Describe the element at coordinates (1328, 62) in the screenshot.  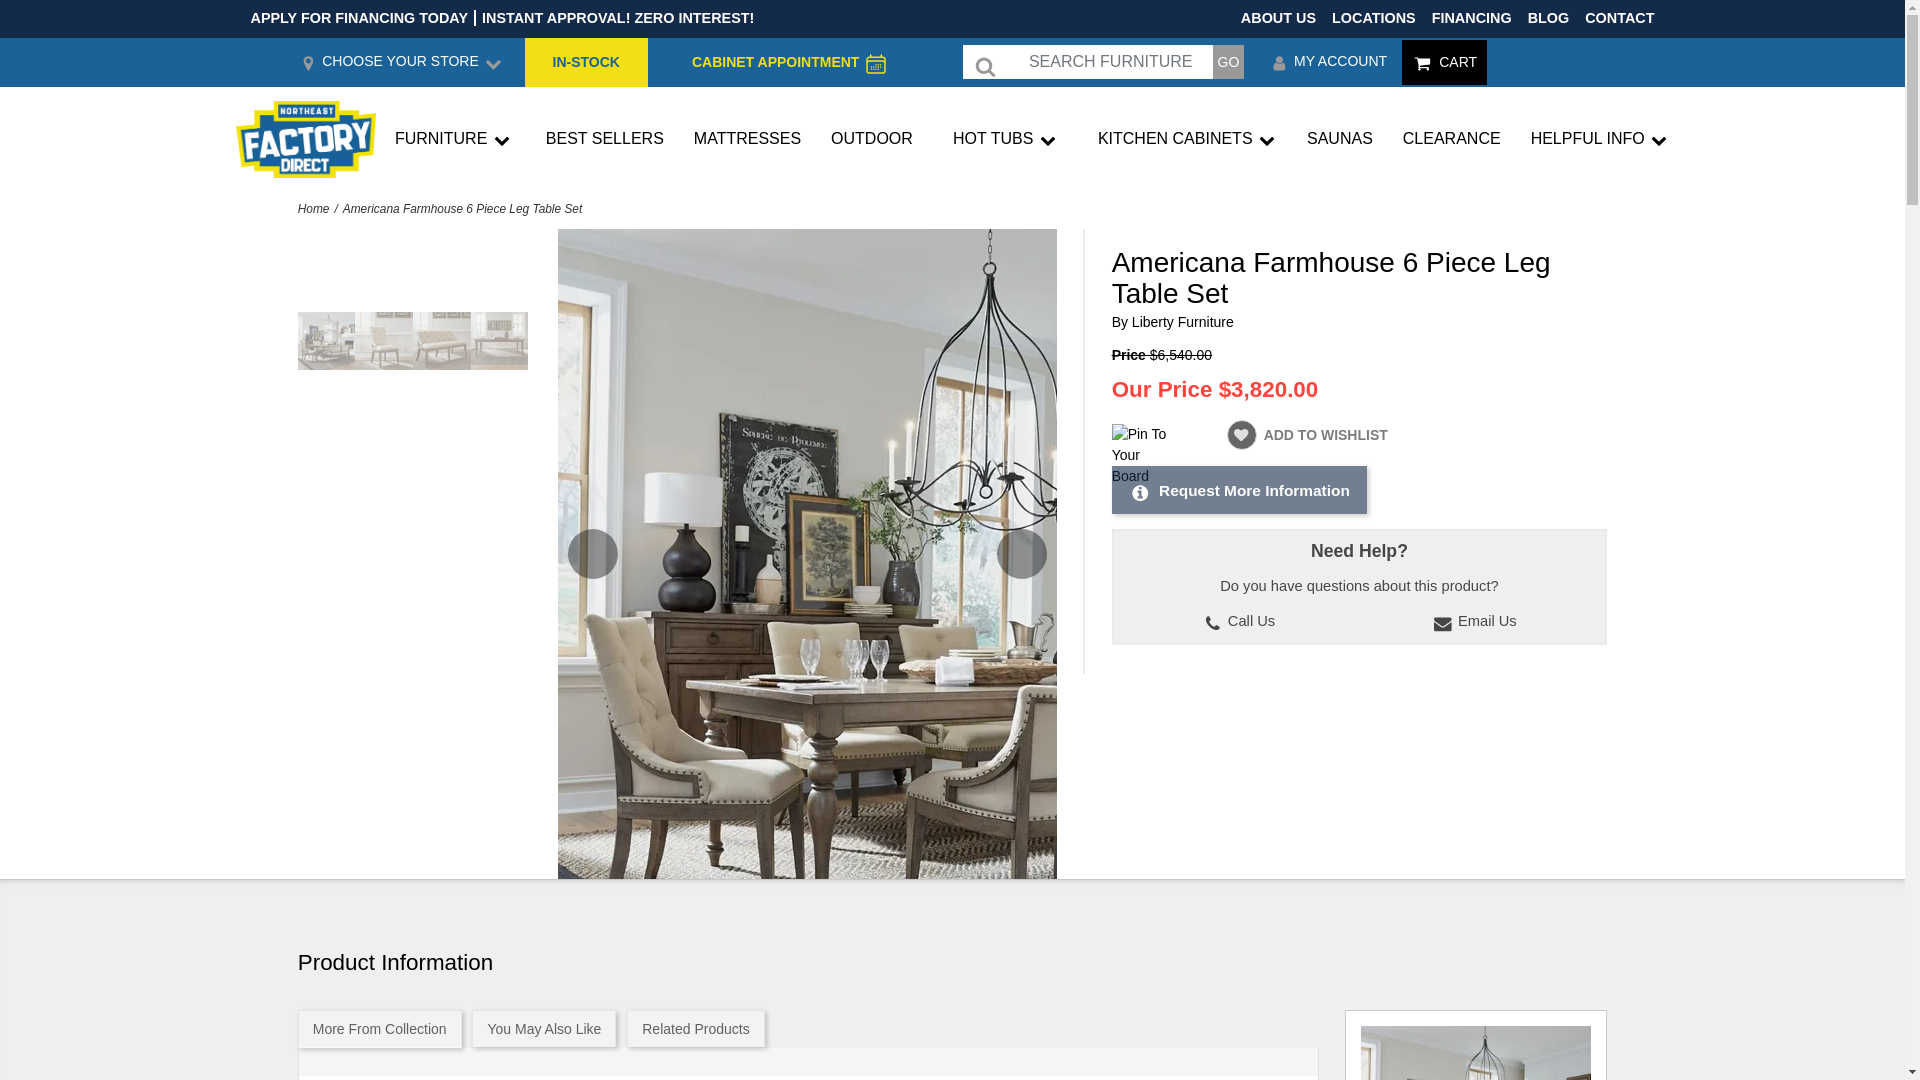
I see `MY ACCOUNT` at that location.